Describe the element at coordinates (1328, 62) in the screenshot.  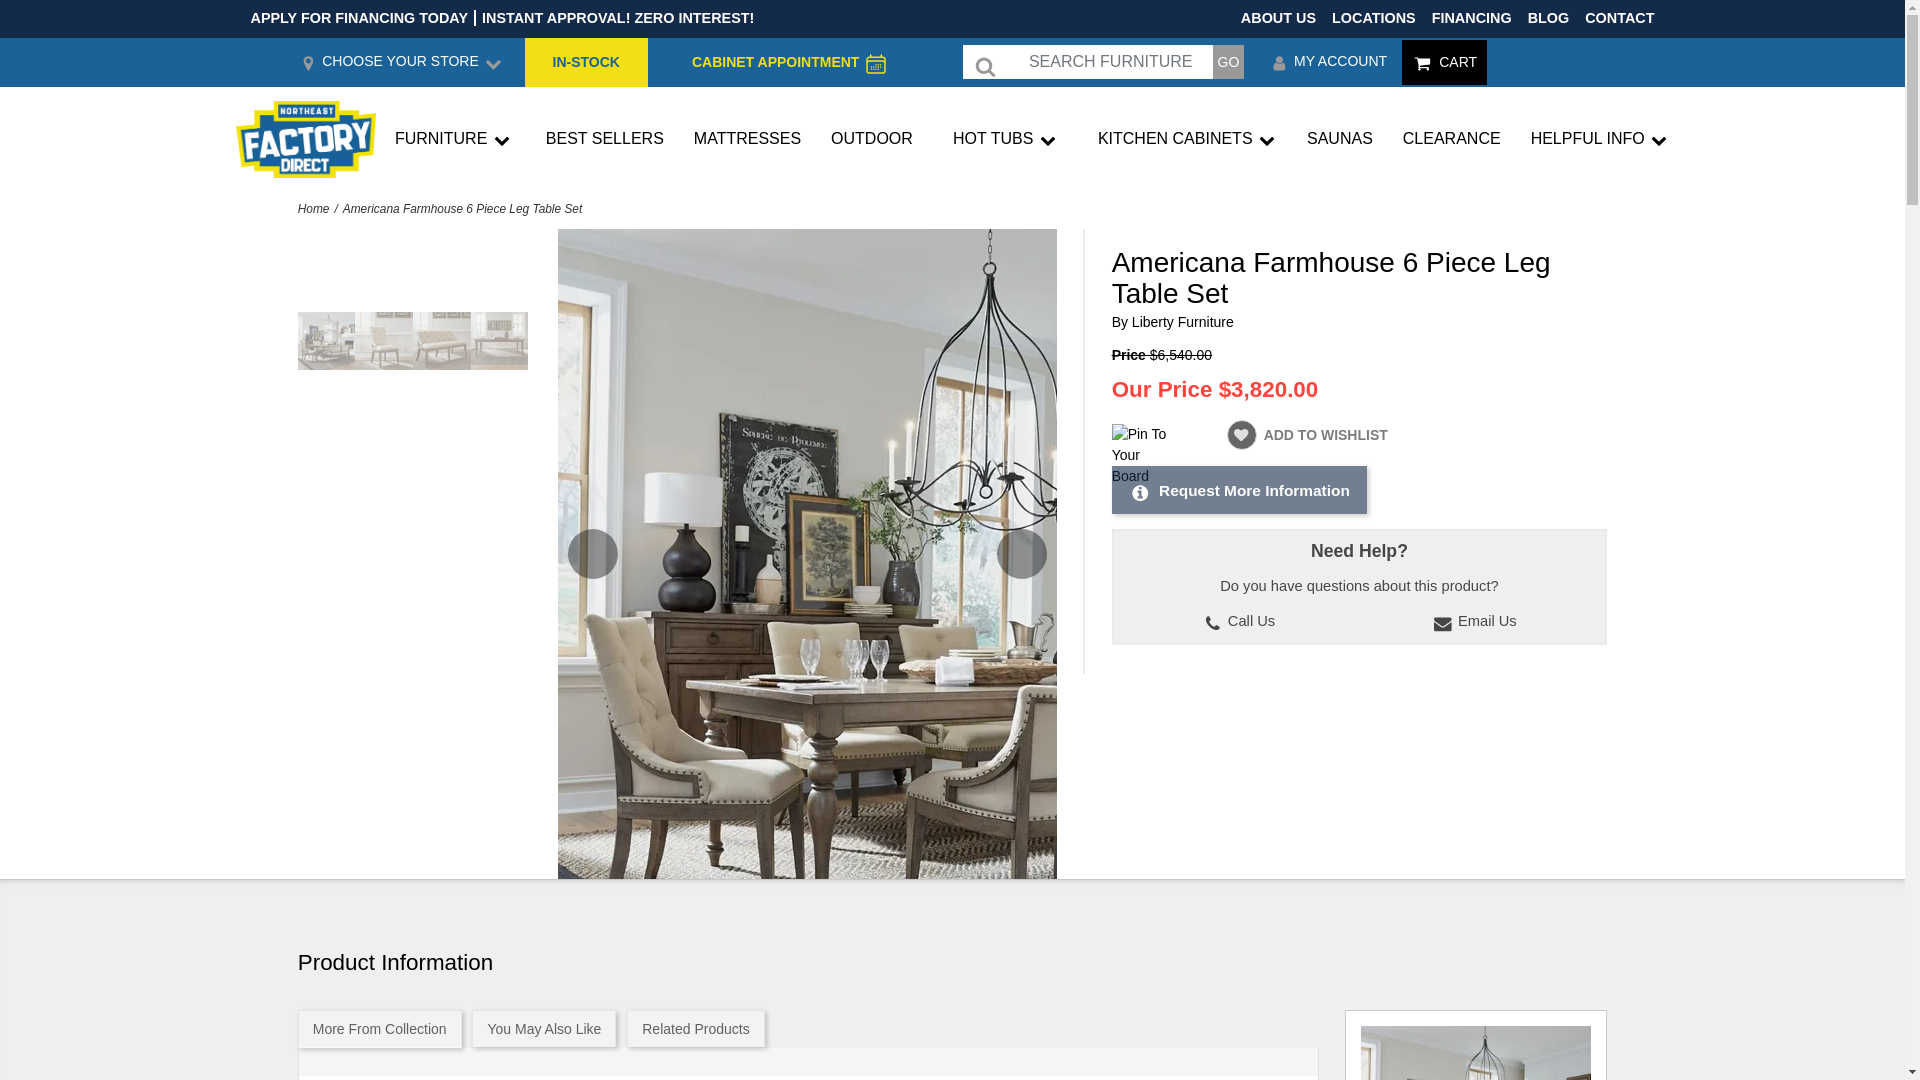
I see `MY ACCOUNT` at that location.